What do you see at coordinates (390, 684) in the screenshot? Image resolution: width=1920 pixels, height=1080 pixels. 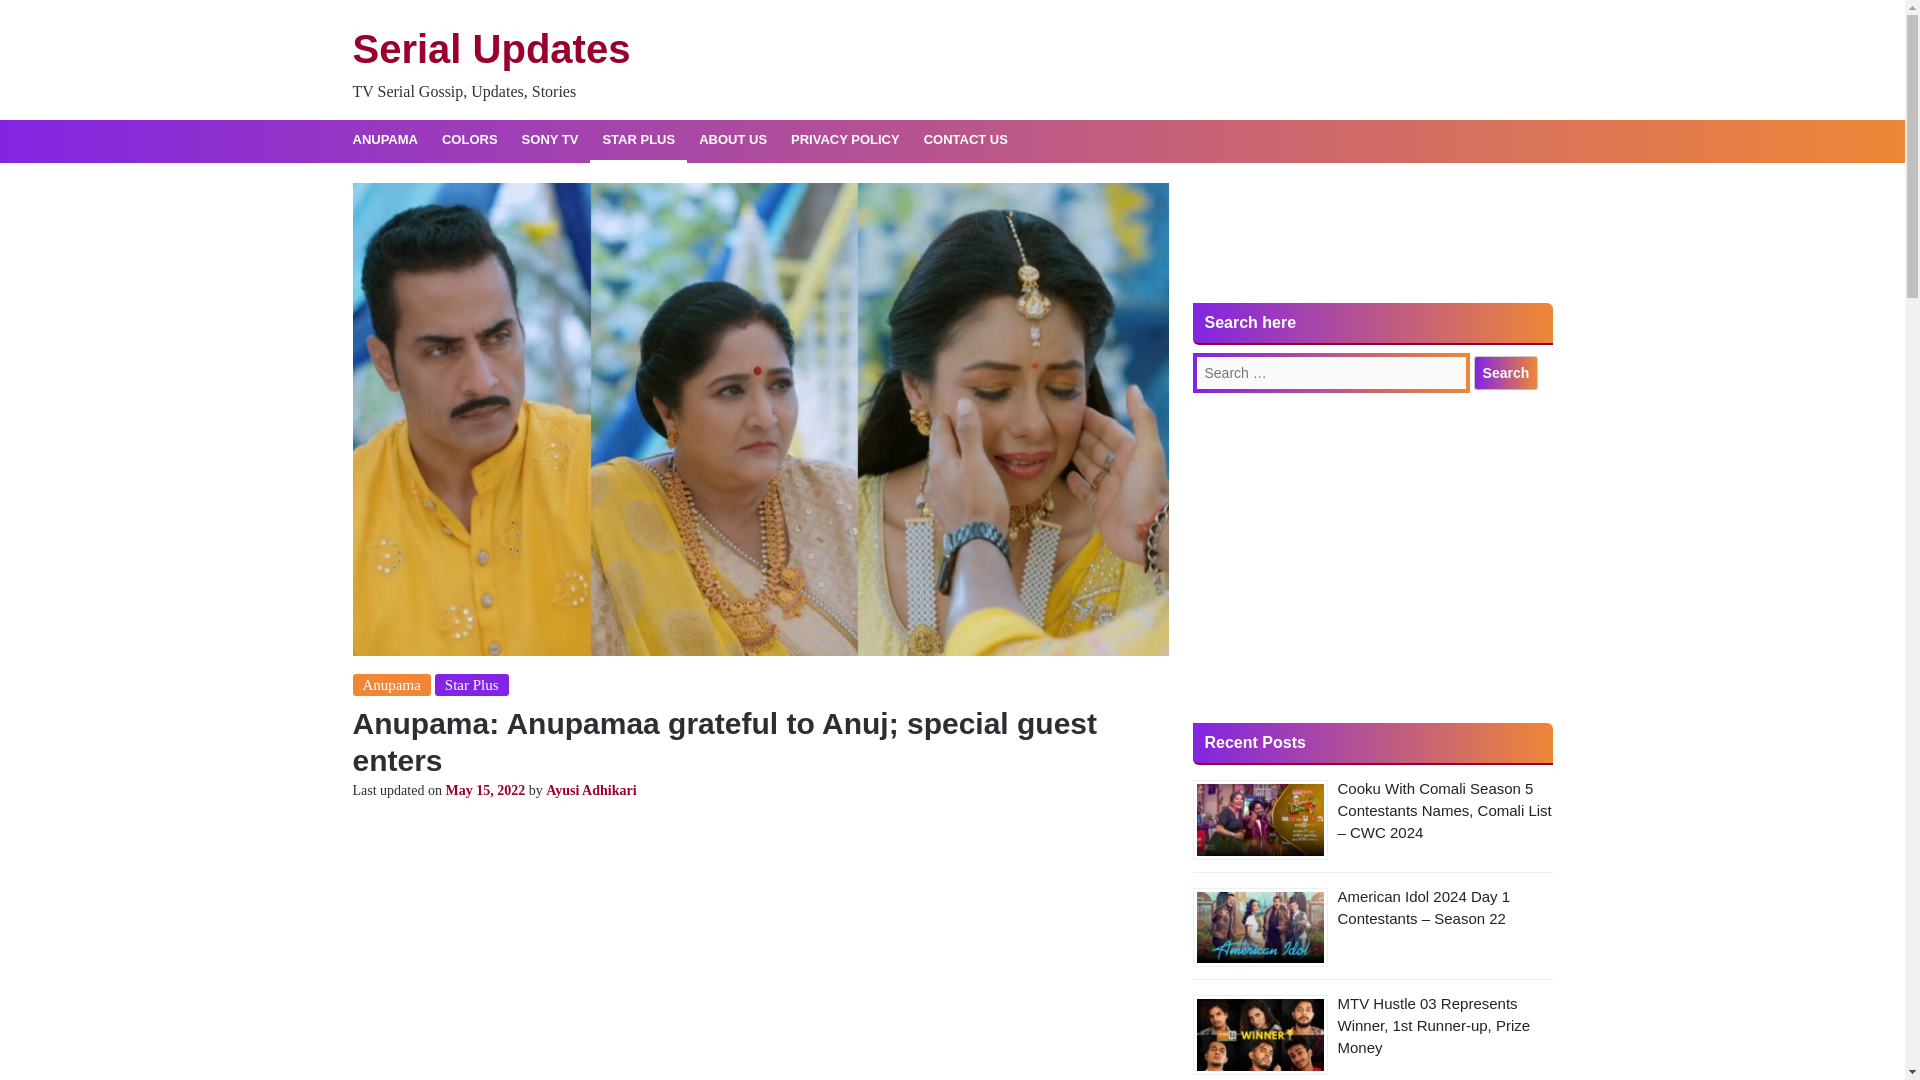 I see `Anupama` at bounding box center [390, 684].